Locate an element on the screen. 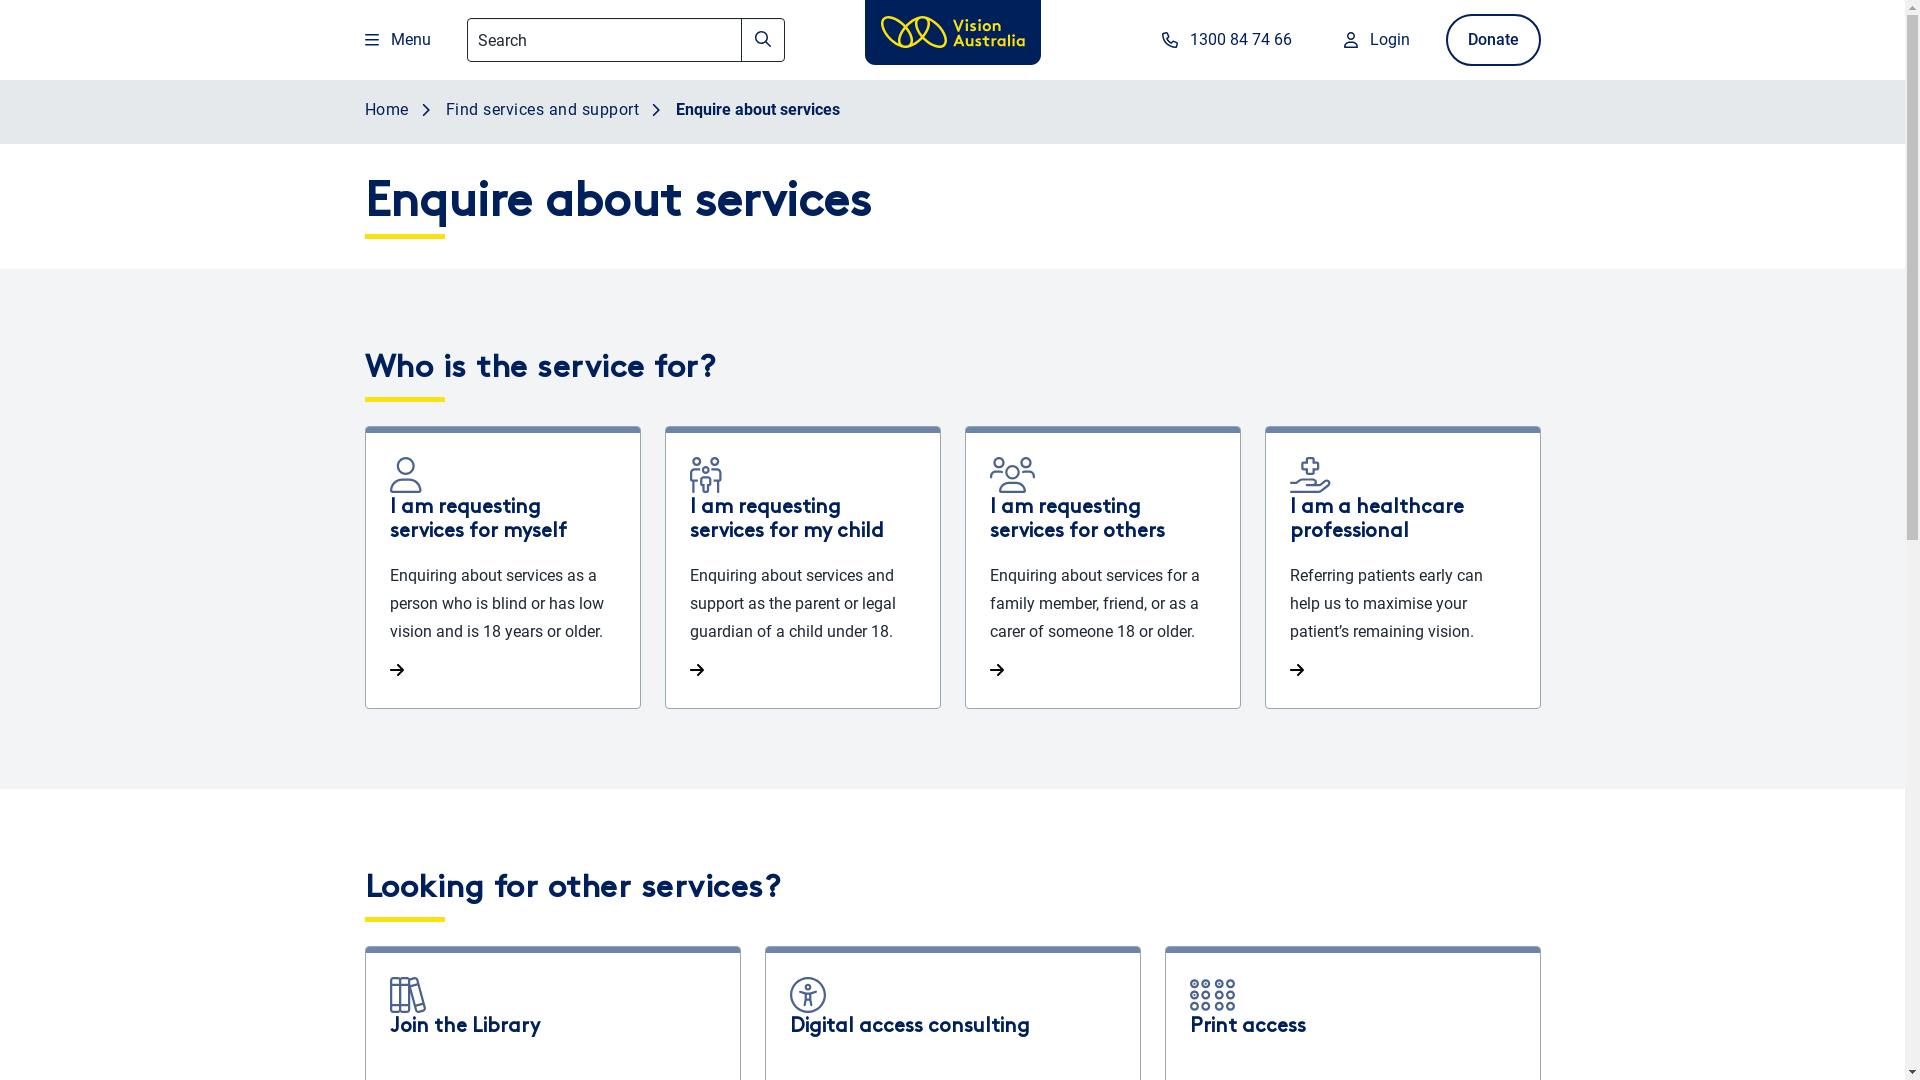 This screenshot has width=1920, height=1080. Donate is located at coordinates (1494, 40).